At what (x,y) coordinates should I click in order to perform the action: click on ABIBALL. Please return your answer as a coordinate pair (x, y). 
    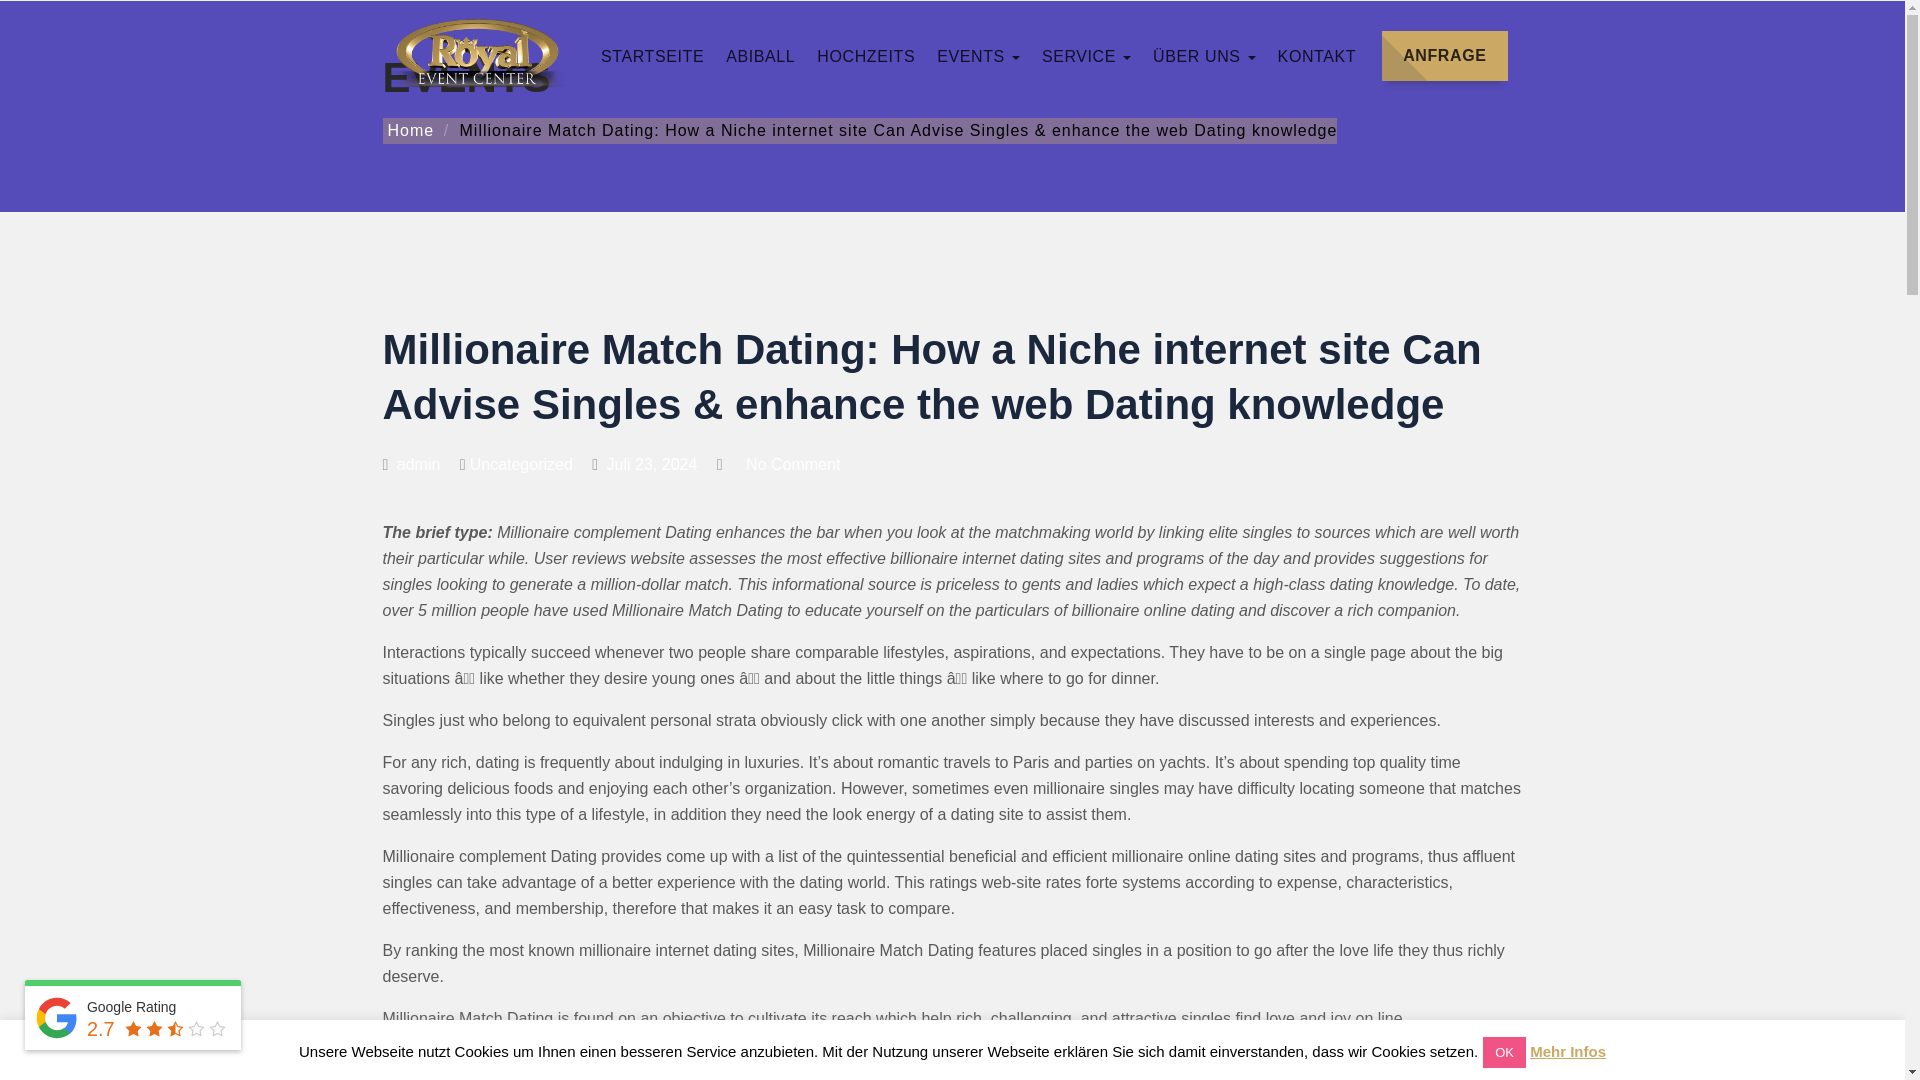
    Looking at the image, I should click on (1372, 56).